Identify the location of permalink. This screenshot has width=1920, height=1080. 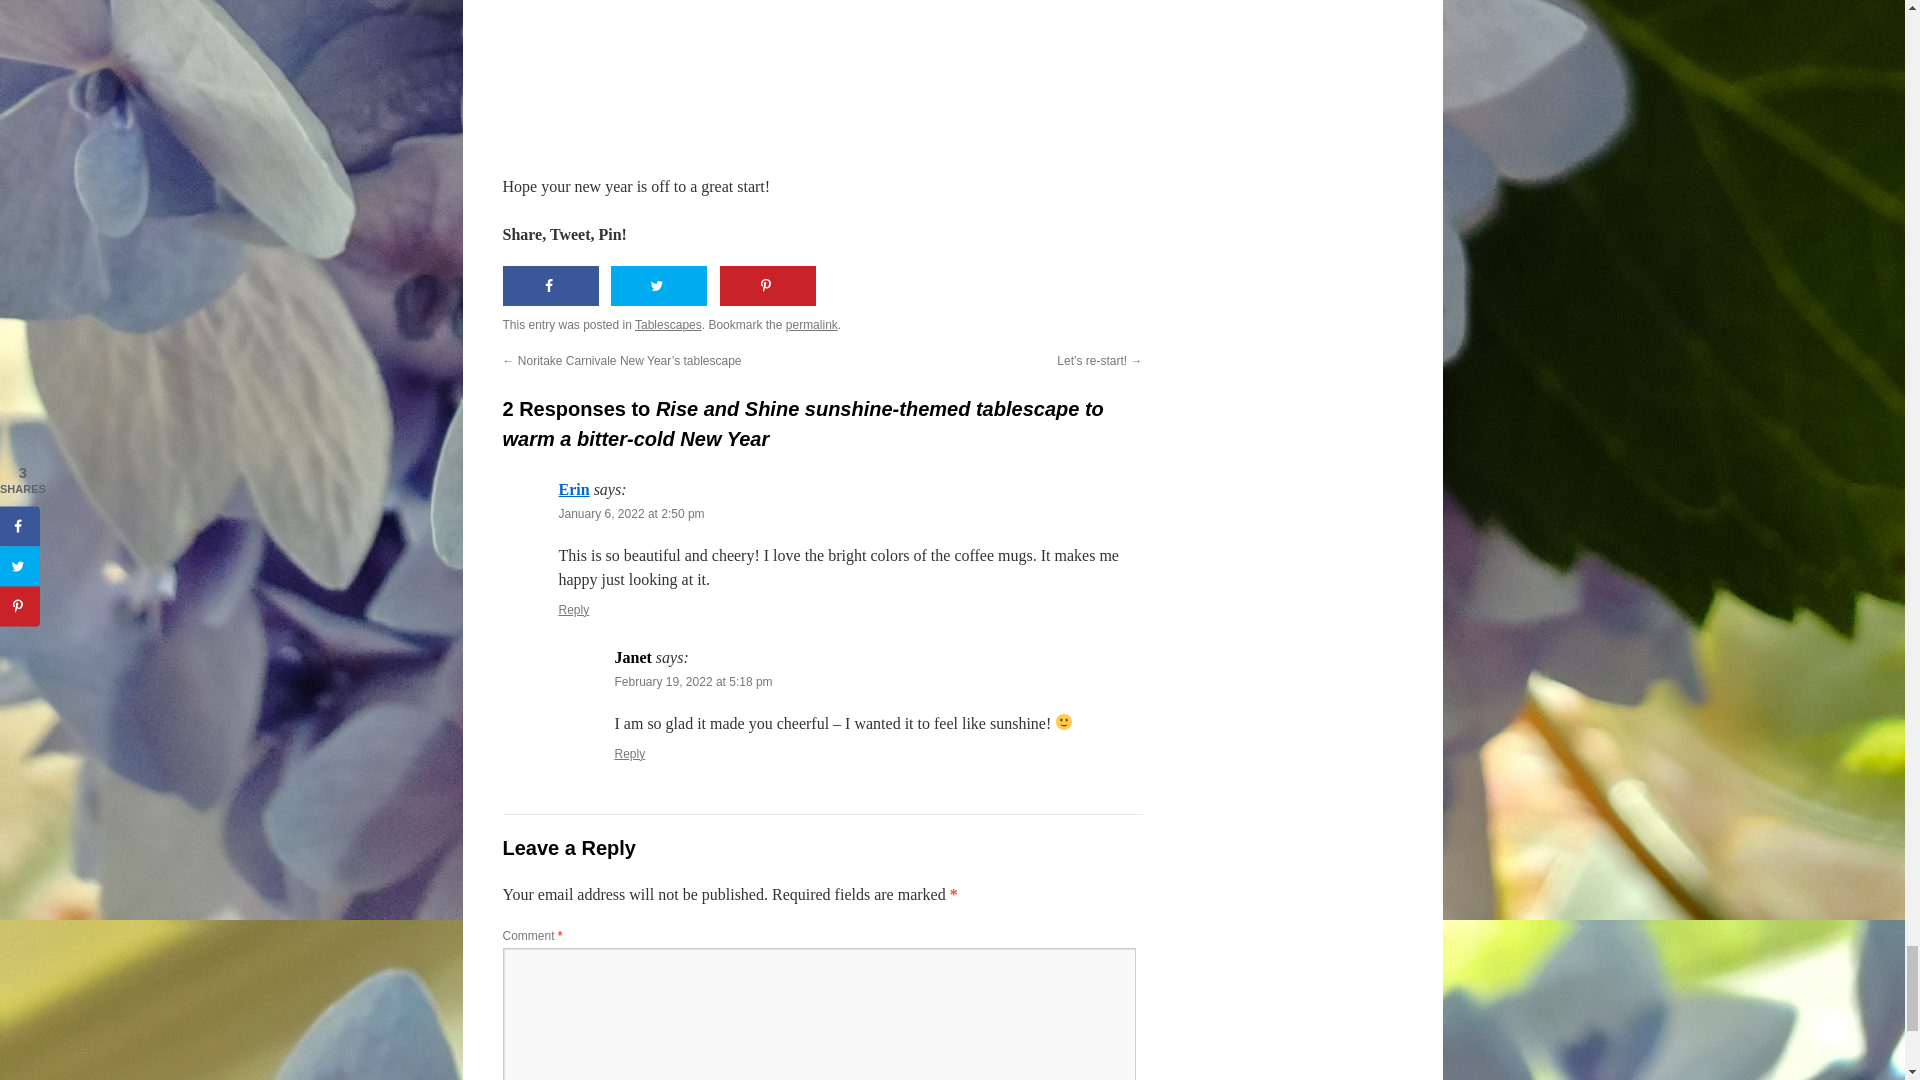
(811, 324).